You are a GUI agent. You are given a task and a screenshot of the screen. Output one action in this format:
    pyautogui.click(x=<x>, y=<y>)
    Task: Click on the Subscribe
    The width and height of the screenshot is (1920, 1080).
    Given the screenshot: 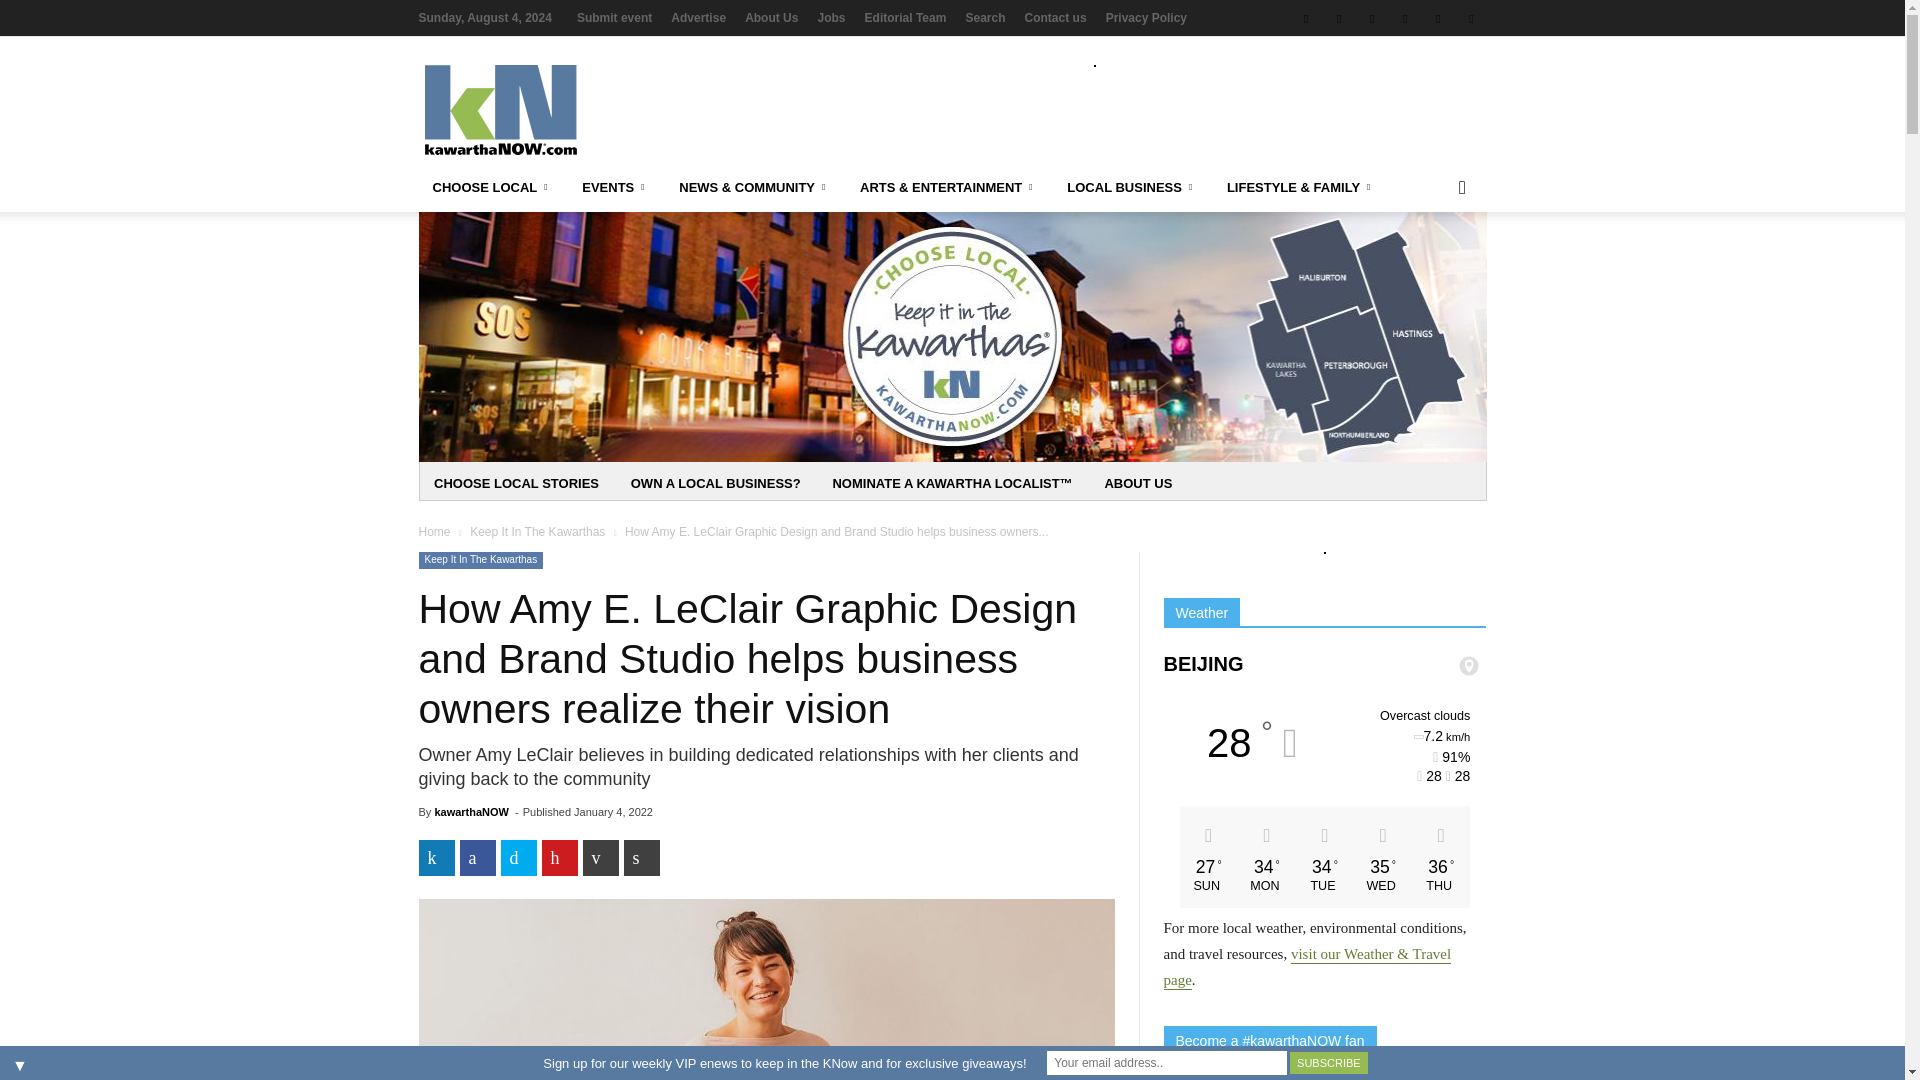 What is the action you would take?
    pyautogui.click(x=1328, y=1062)
    